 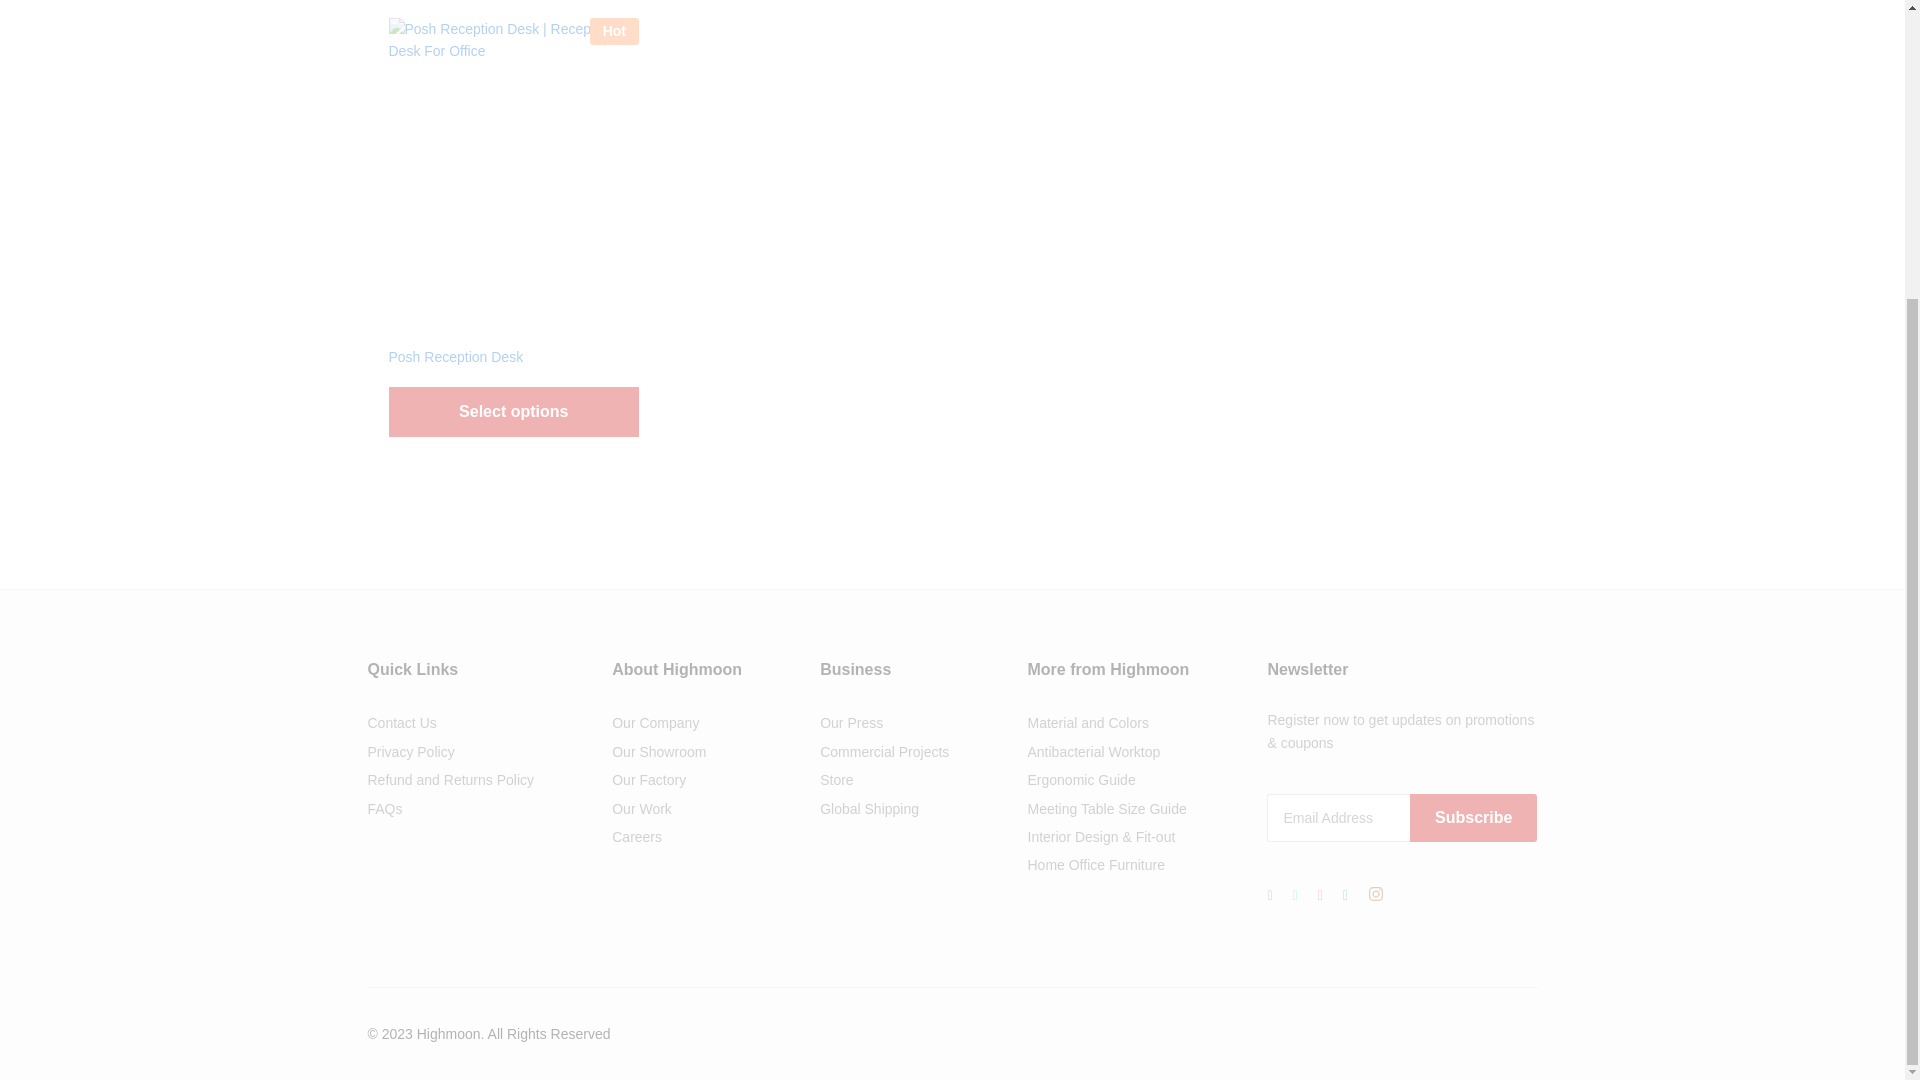 What do you see at coordinates (1294, 895) in the screenshot?
I see `Twitter` at bounding box center [1294, 895].